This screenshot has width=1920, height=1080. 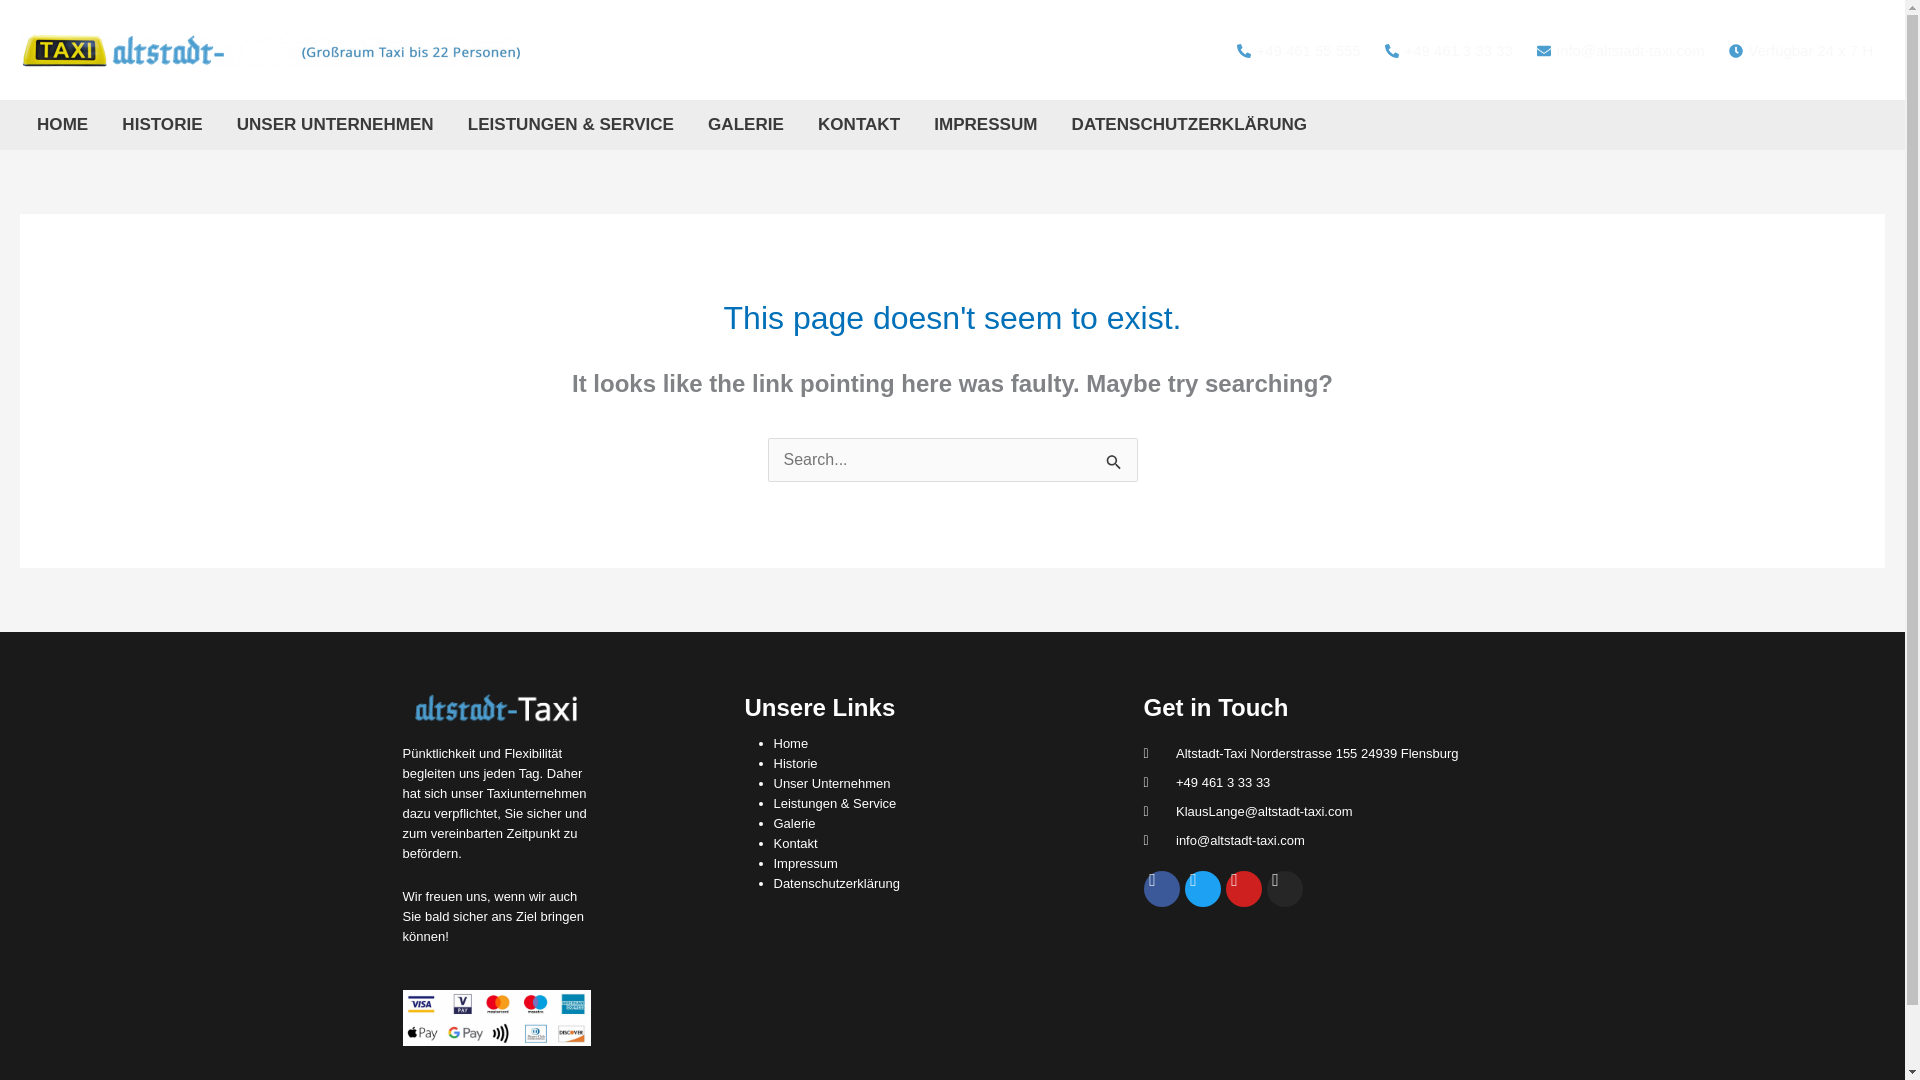 I want to click on KONTAKT, so click(x=858, y=125).